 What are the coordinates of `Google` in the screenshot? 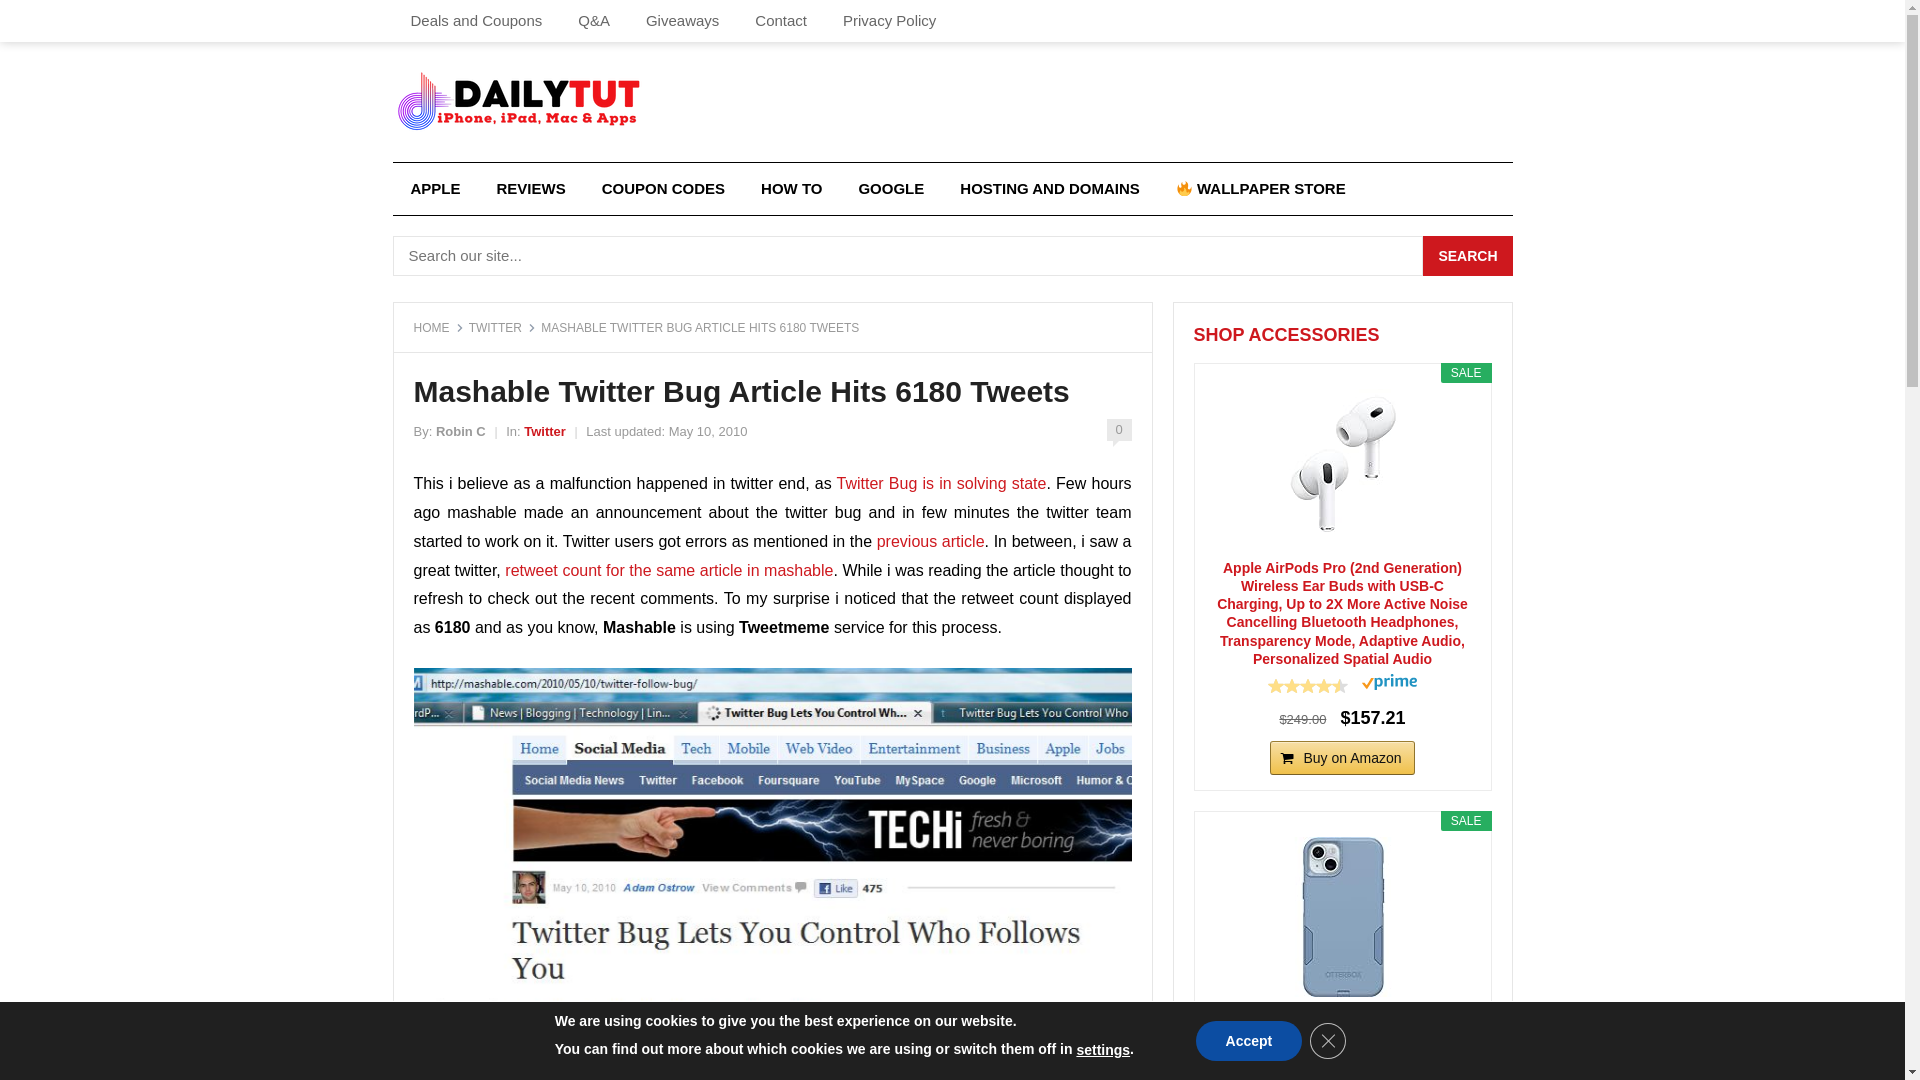 It's located at (891, 188).